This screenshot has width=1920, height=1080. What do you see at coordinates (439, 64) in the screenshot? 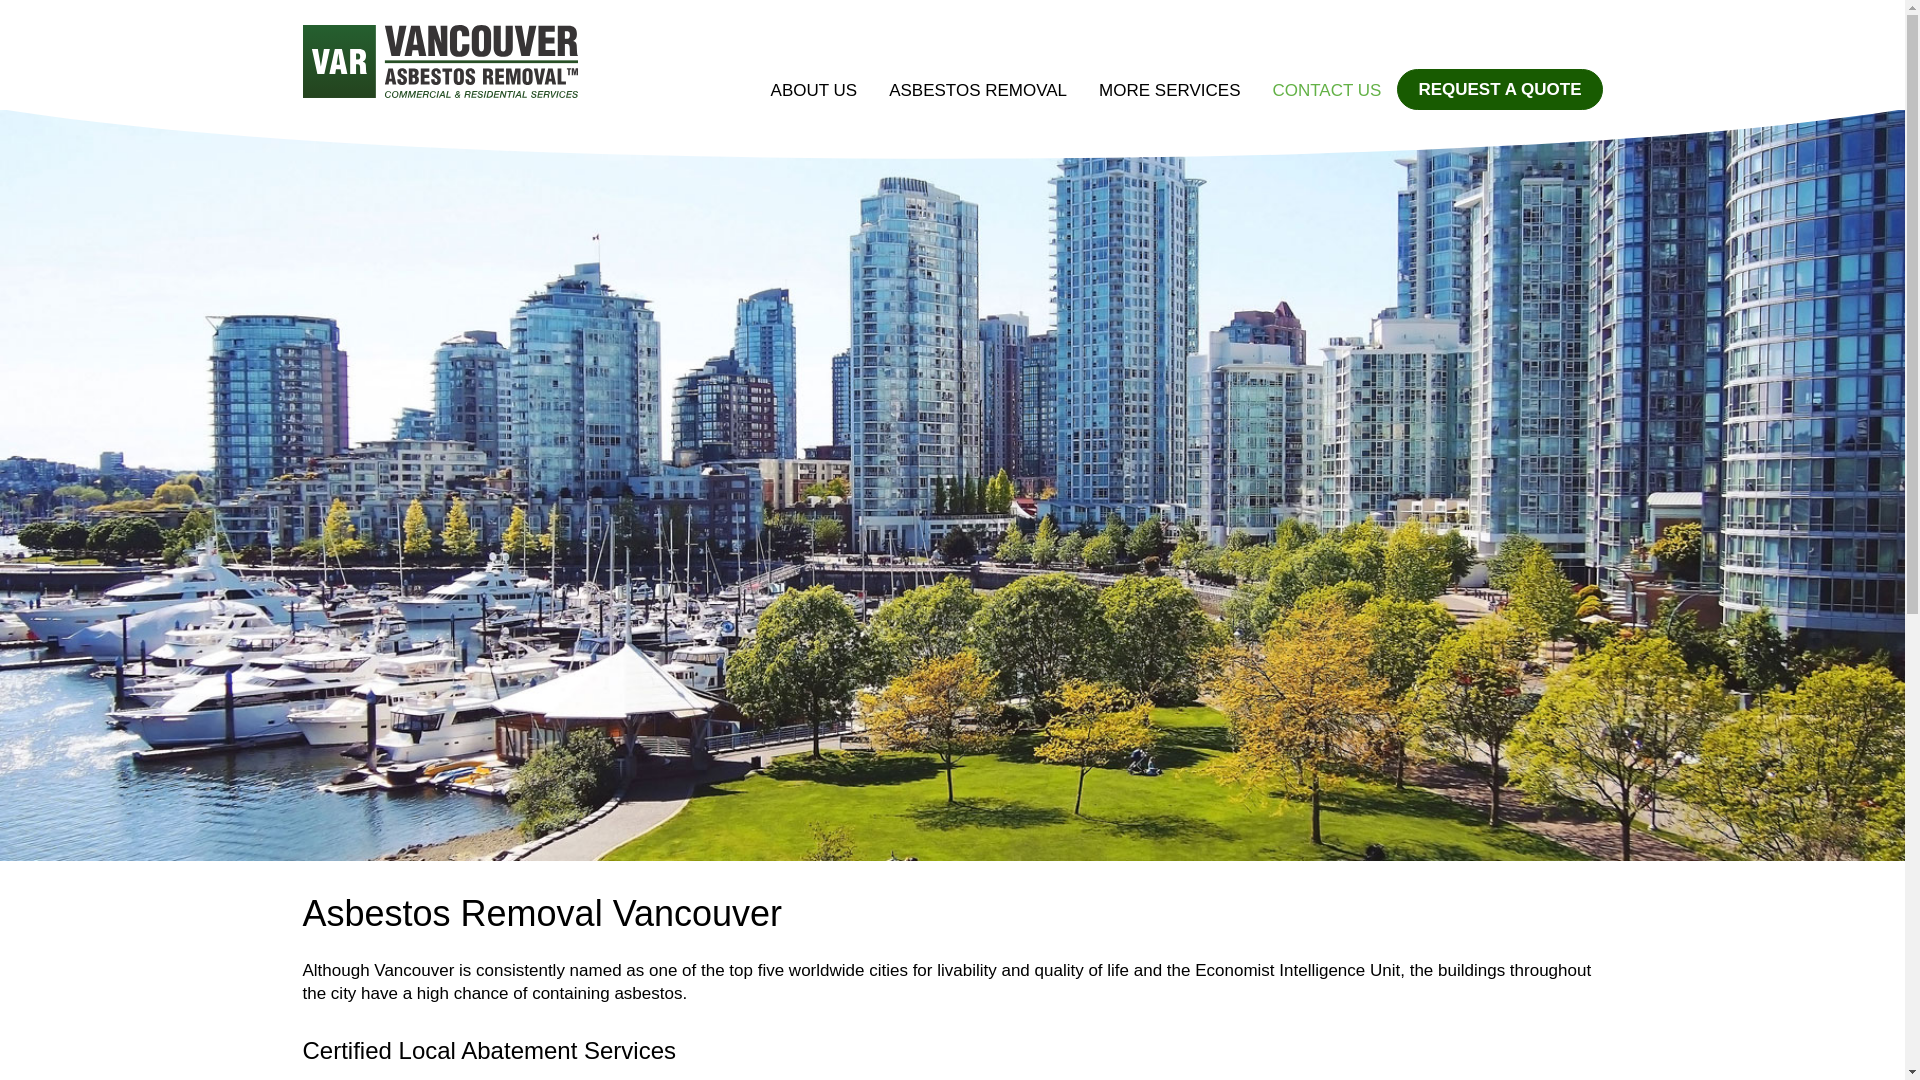
I see `Vancouver Asbestos Removal - Home` at bounding box center [439, 64].